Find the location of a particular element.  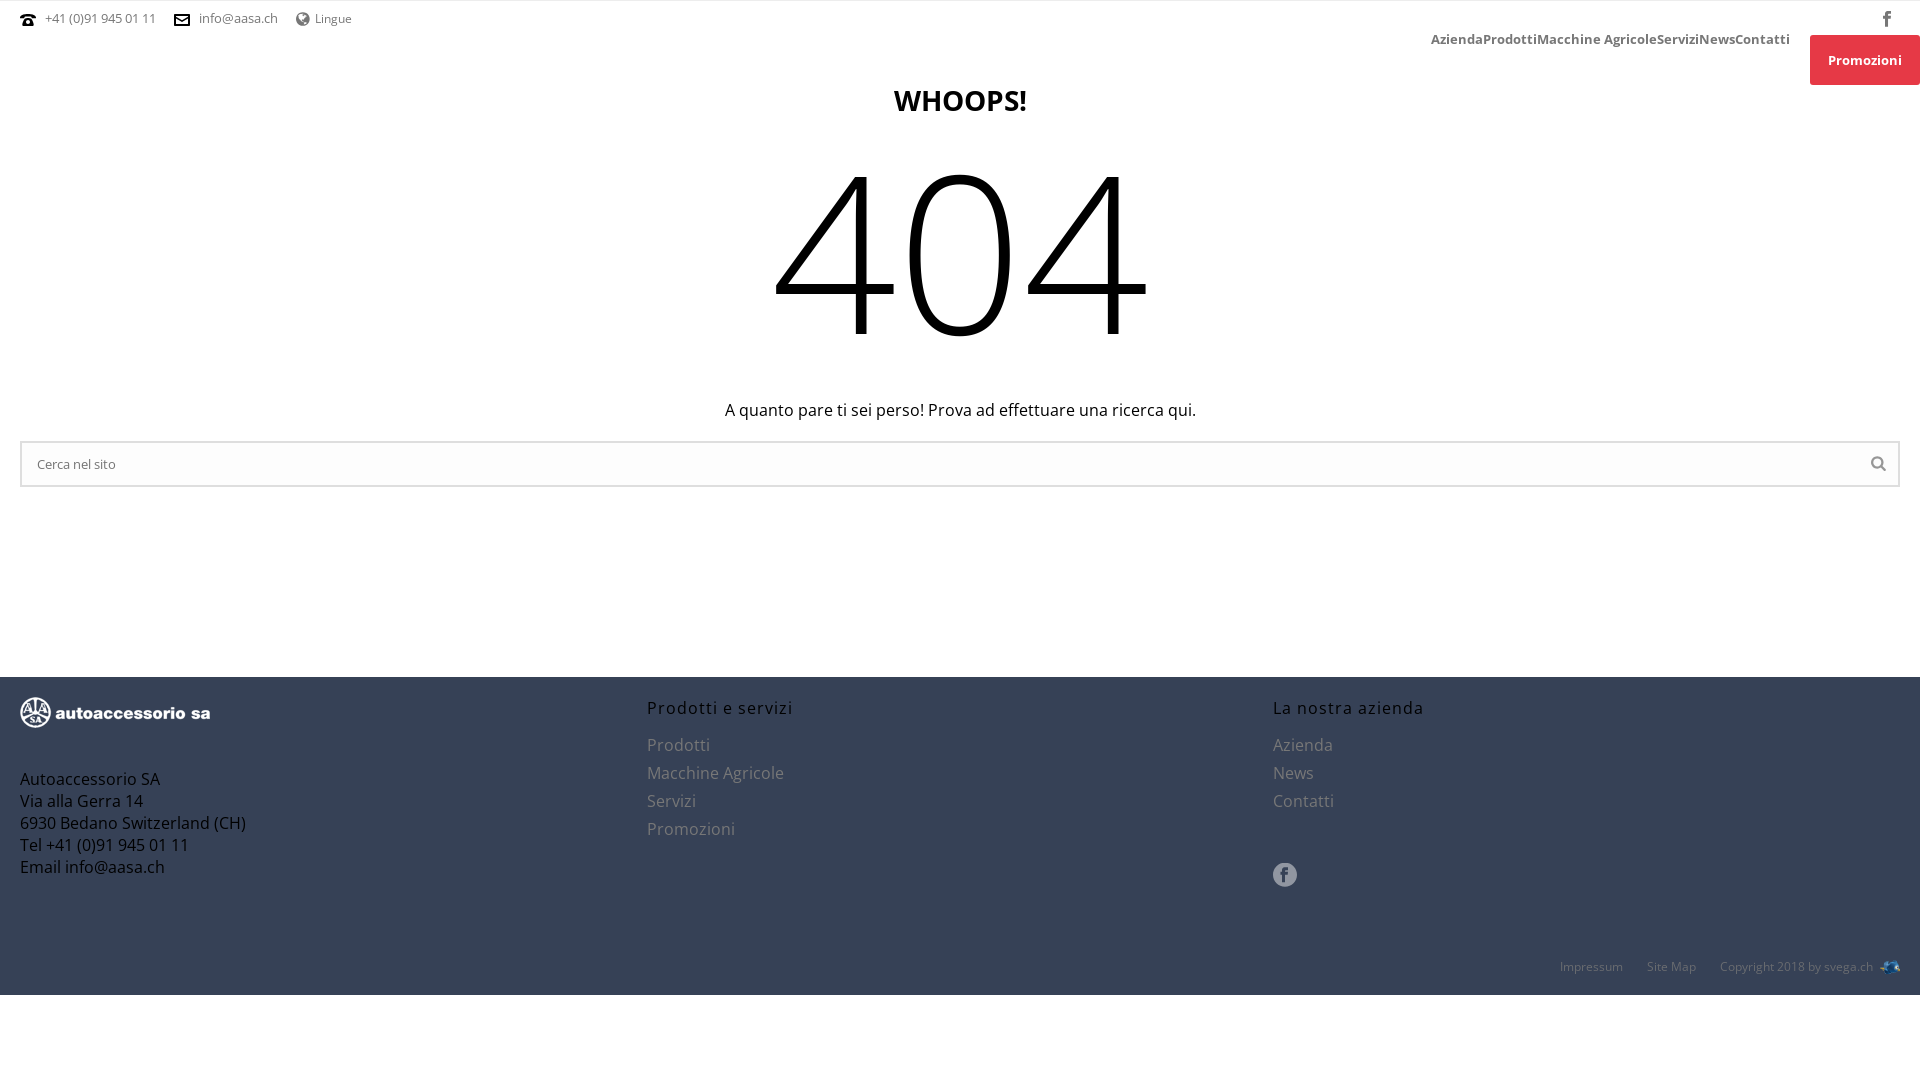

Impressum is located at coordinates (1592, 967).